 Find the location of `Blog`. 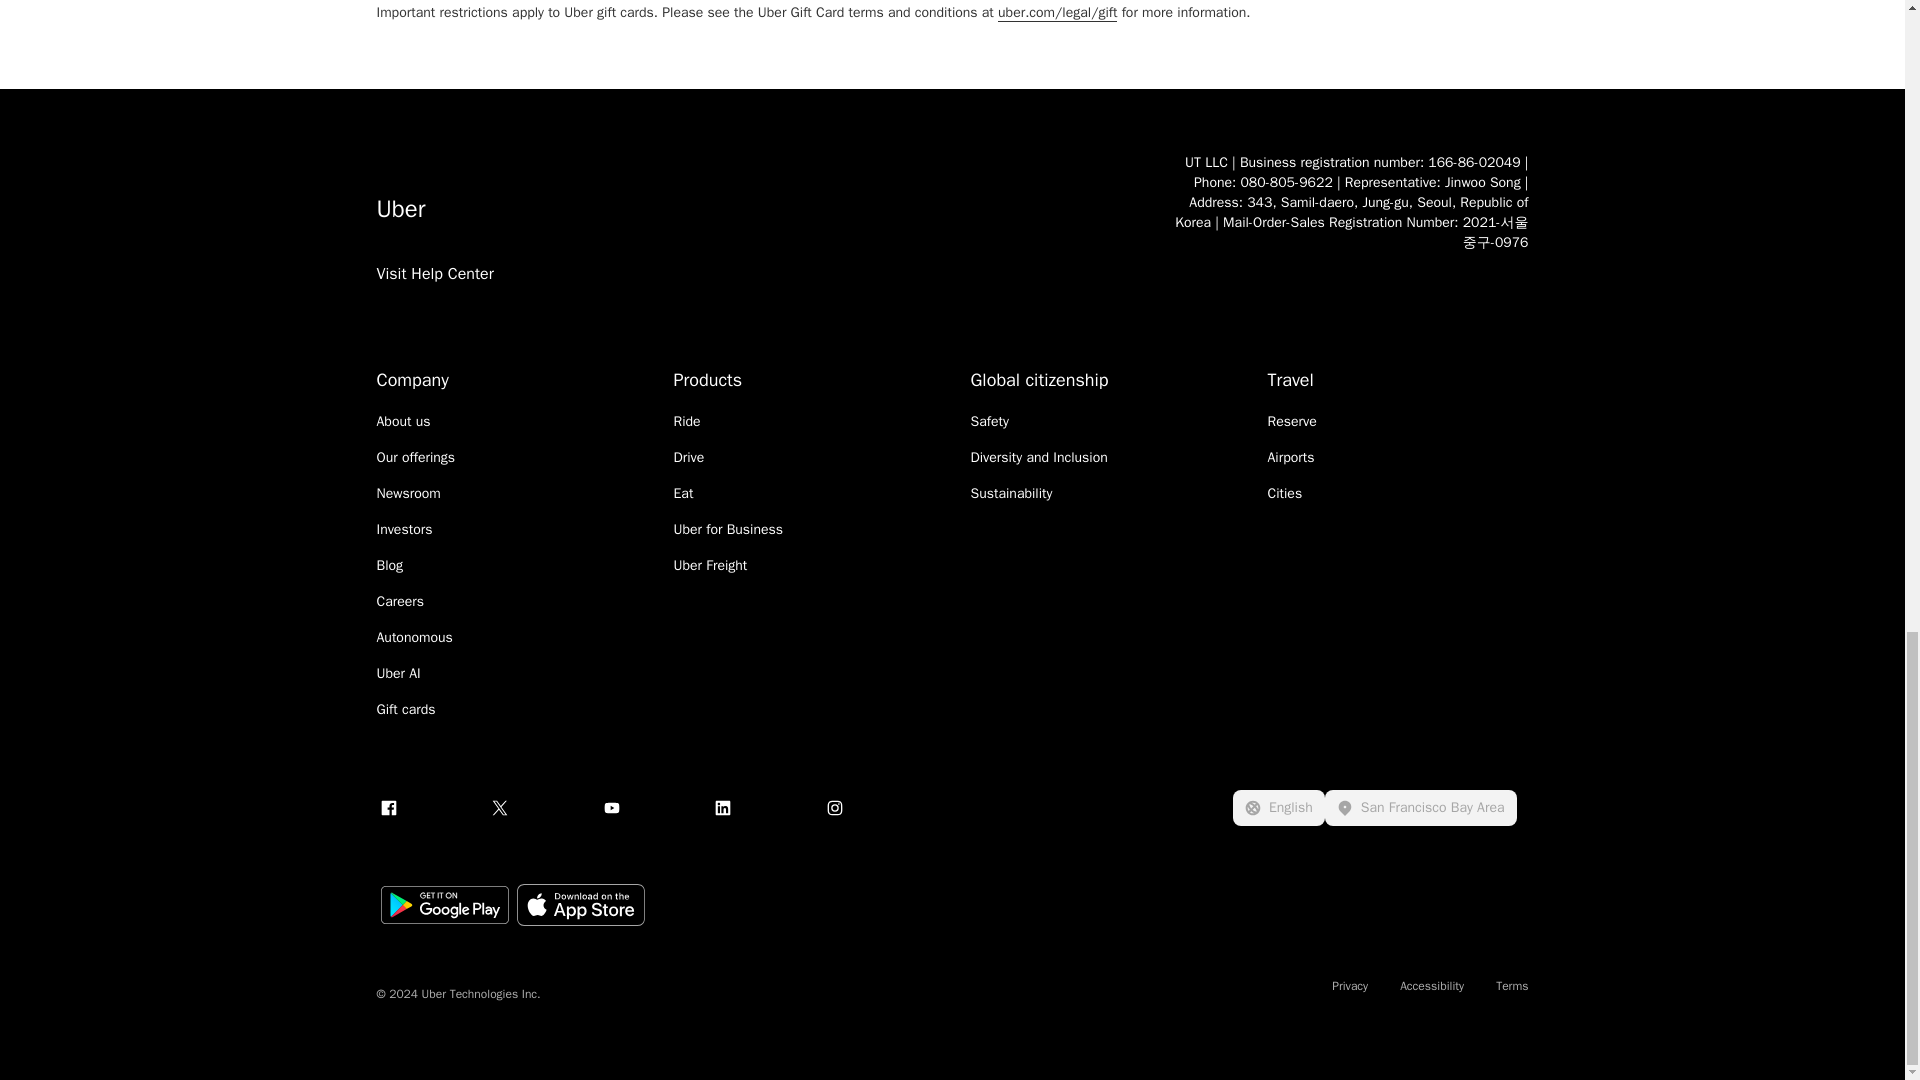

Blog is located at coordinates (390, 566).